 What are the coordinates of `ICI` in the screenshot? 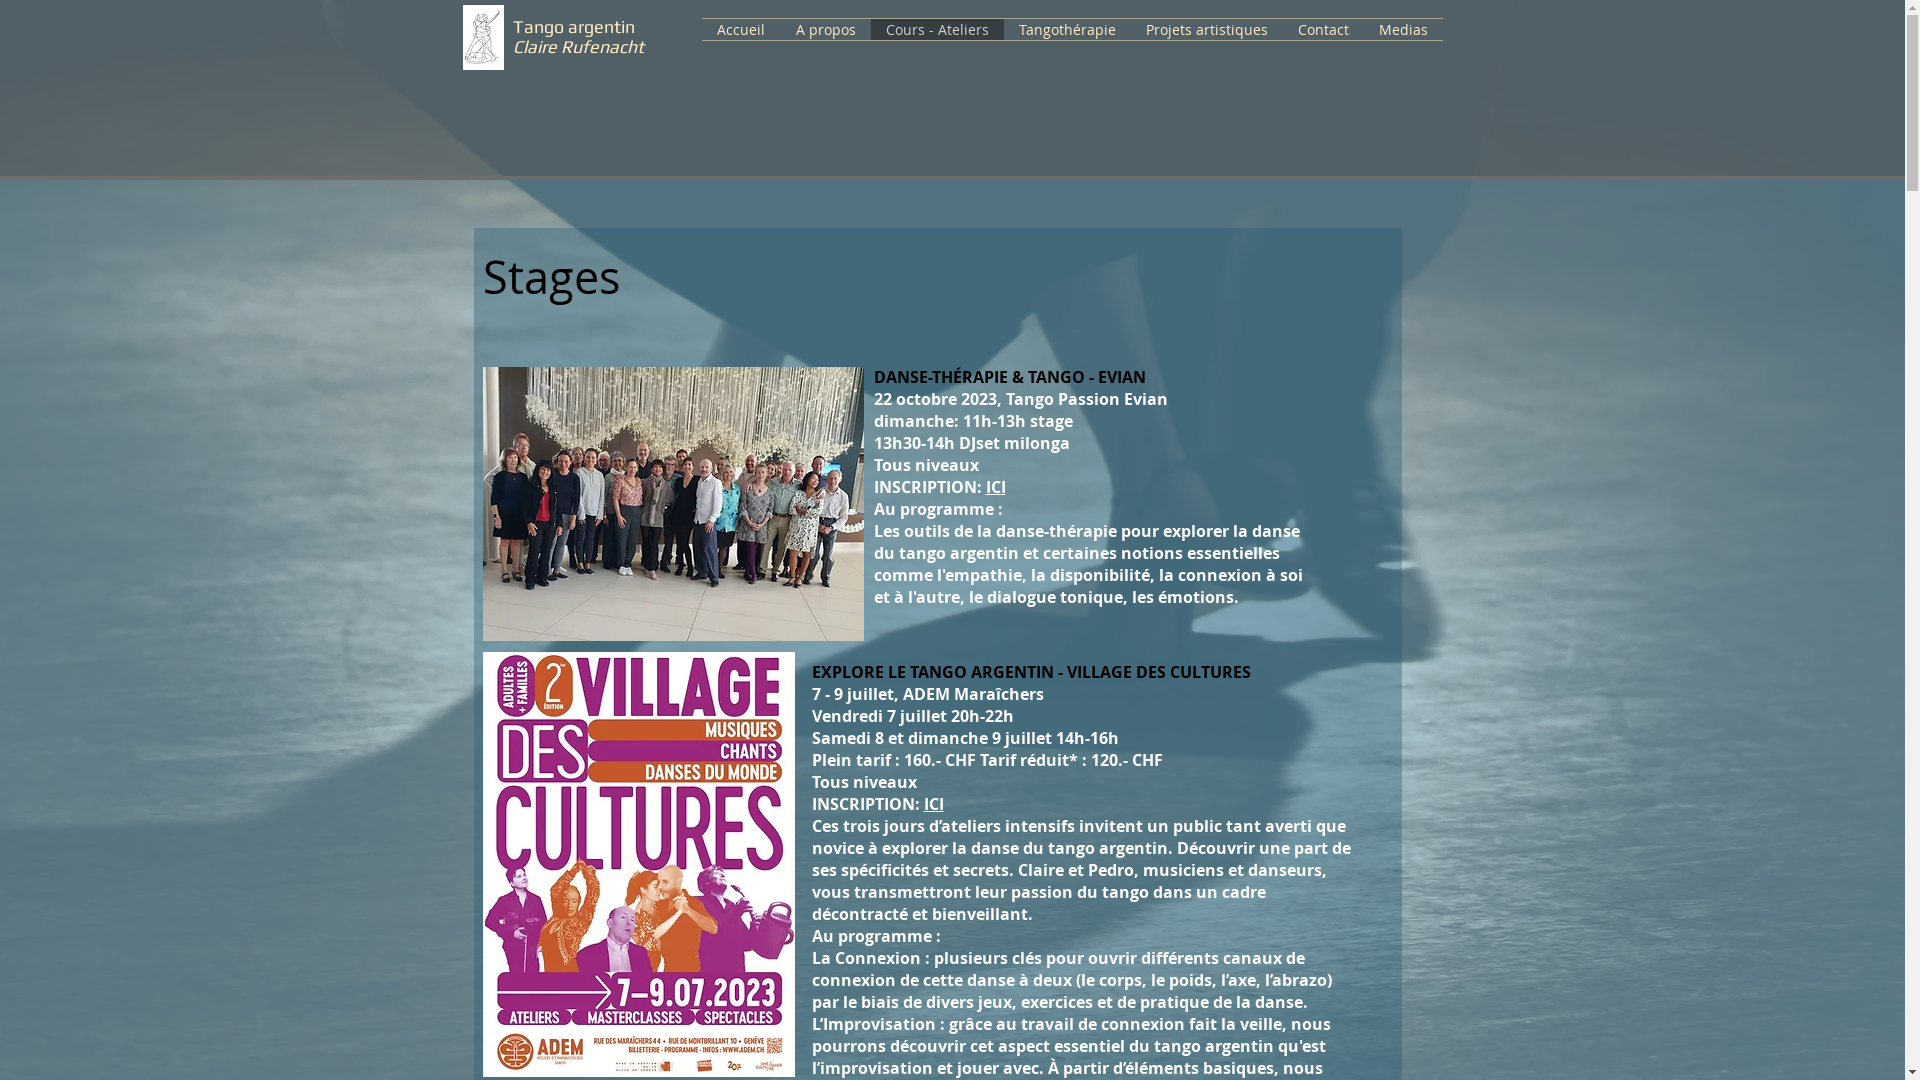 It's located at (934, 804).